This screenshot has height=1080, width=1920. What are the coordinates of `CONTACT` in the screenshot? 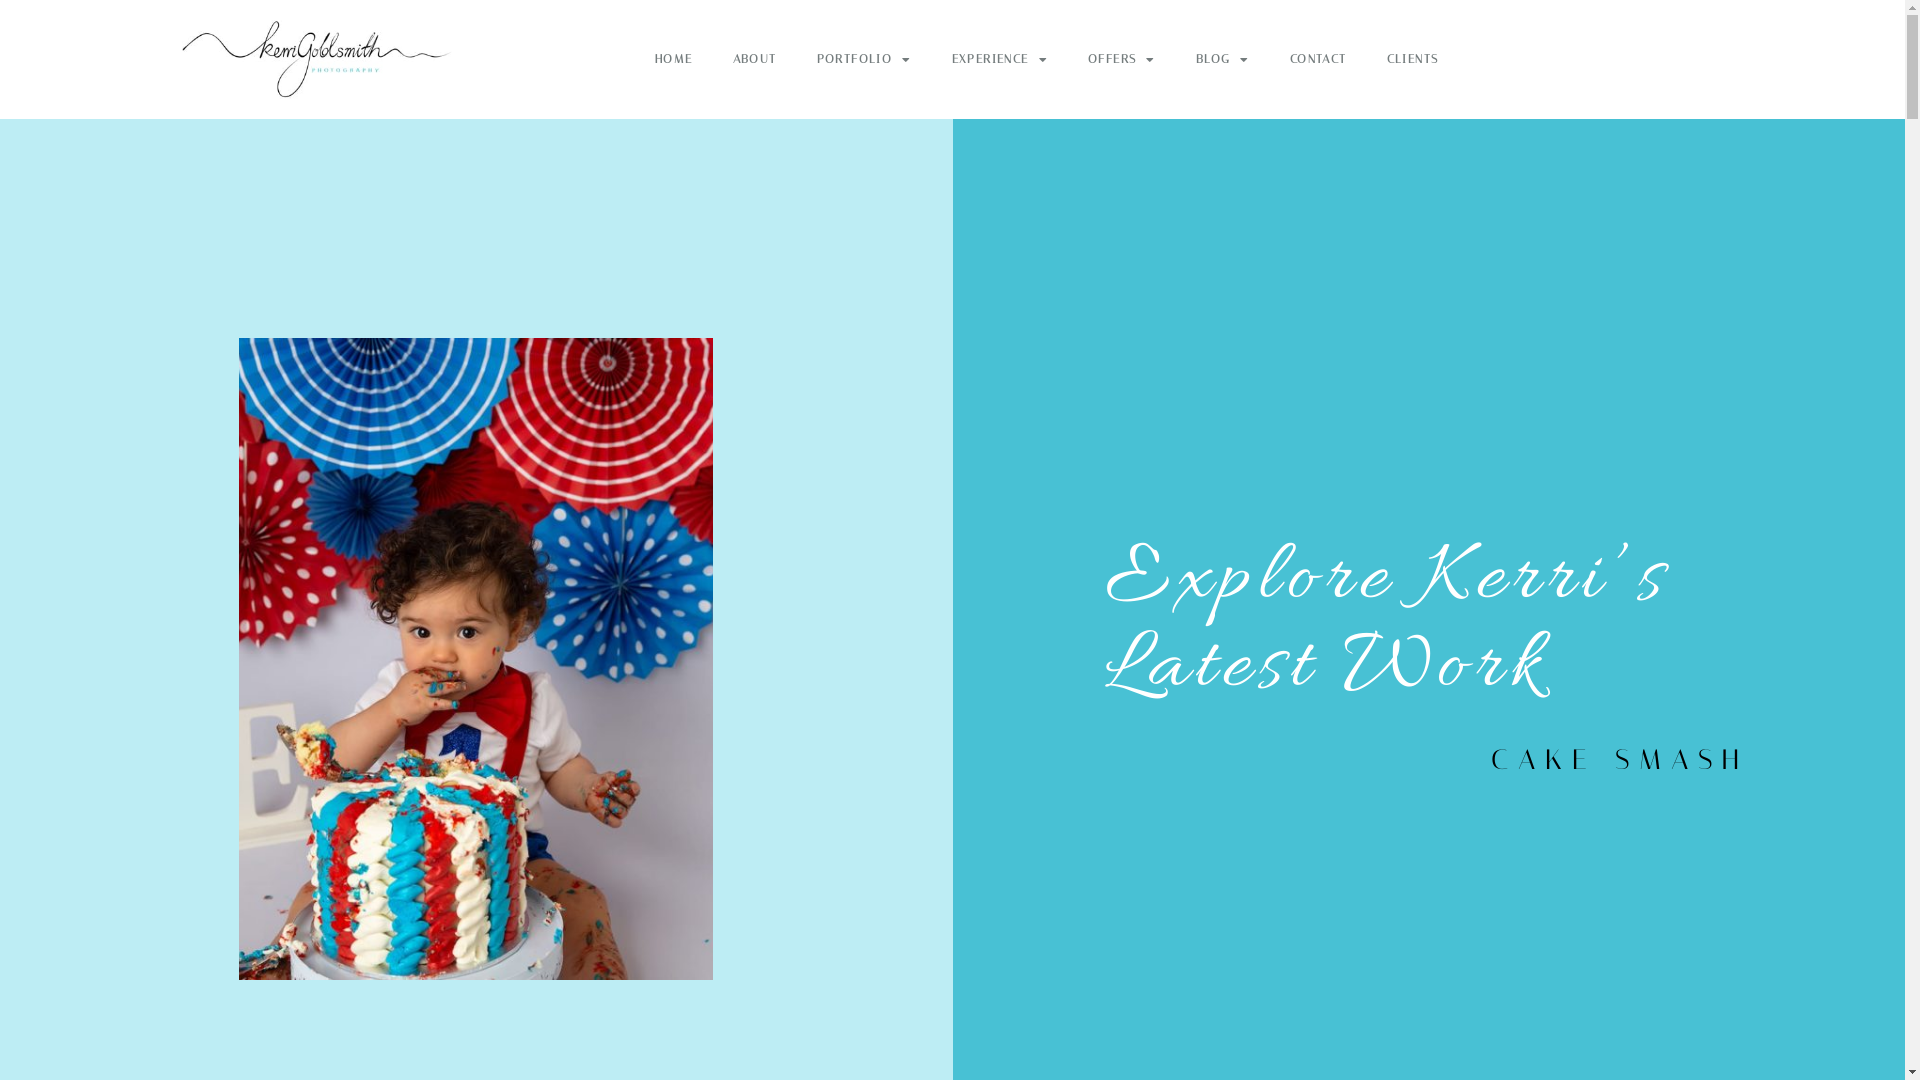 It's located at (1318, 60).